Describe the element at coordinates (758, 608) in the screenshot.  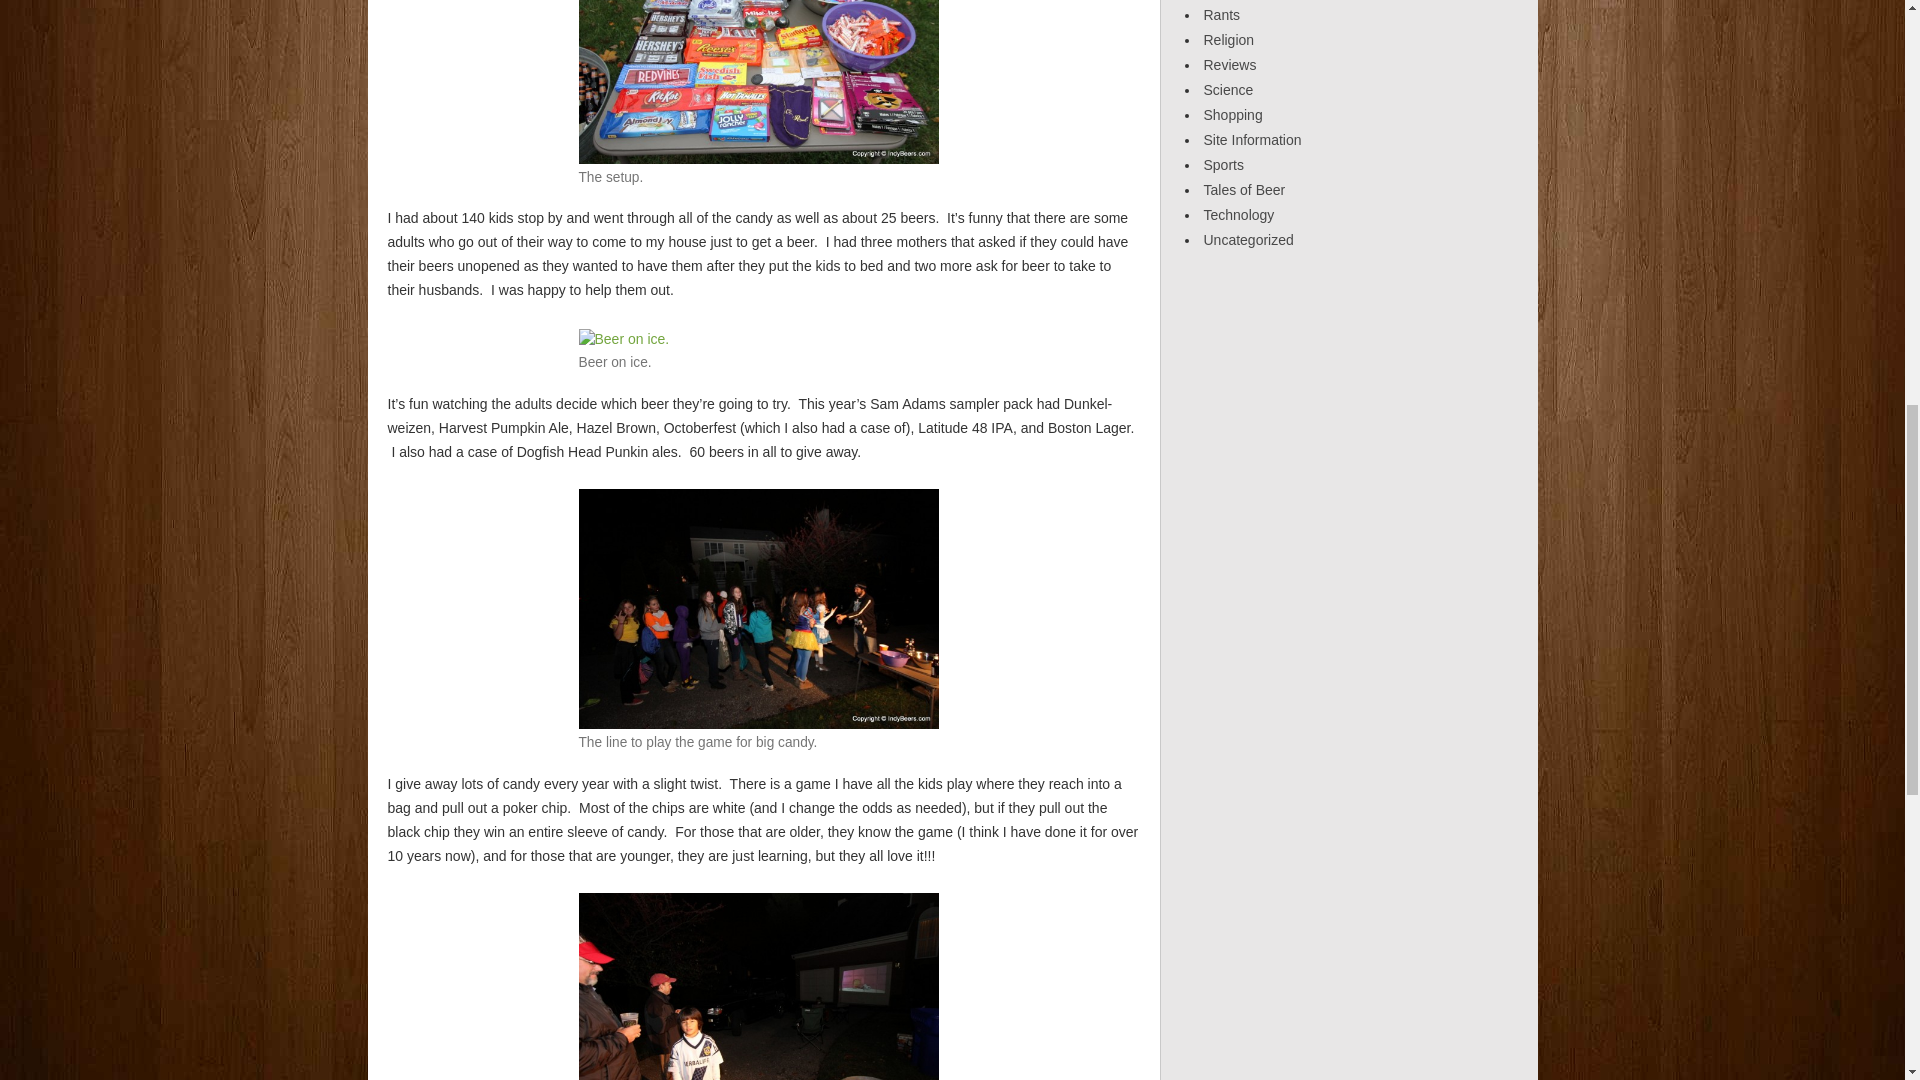
I see `The line to play the game for big candy.` at that location.